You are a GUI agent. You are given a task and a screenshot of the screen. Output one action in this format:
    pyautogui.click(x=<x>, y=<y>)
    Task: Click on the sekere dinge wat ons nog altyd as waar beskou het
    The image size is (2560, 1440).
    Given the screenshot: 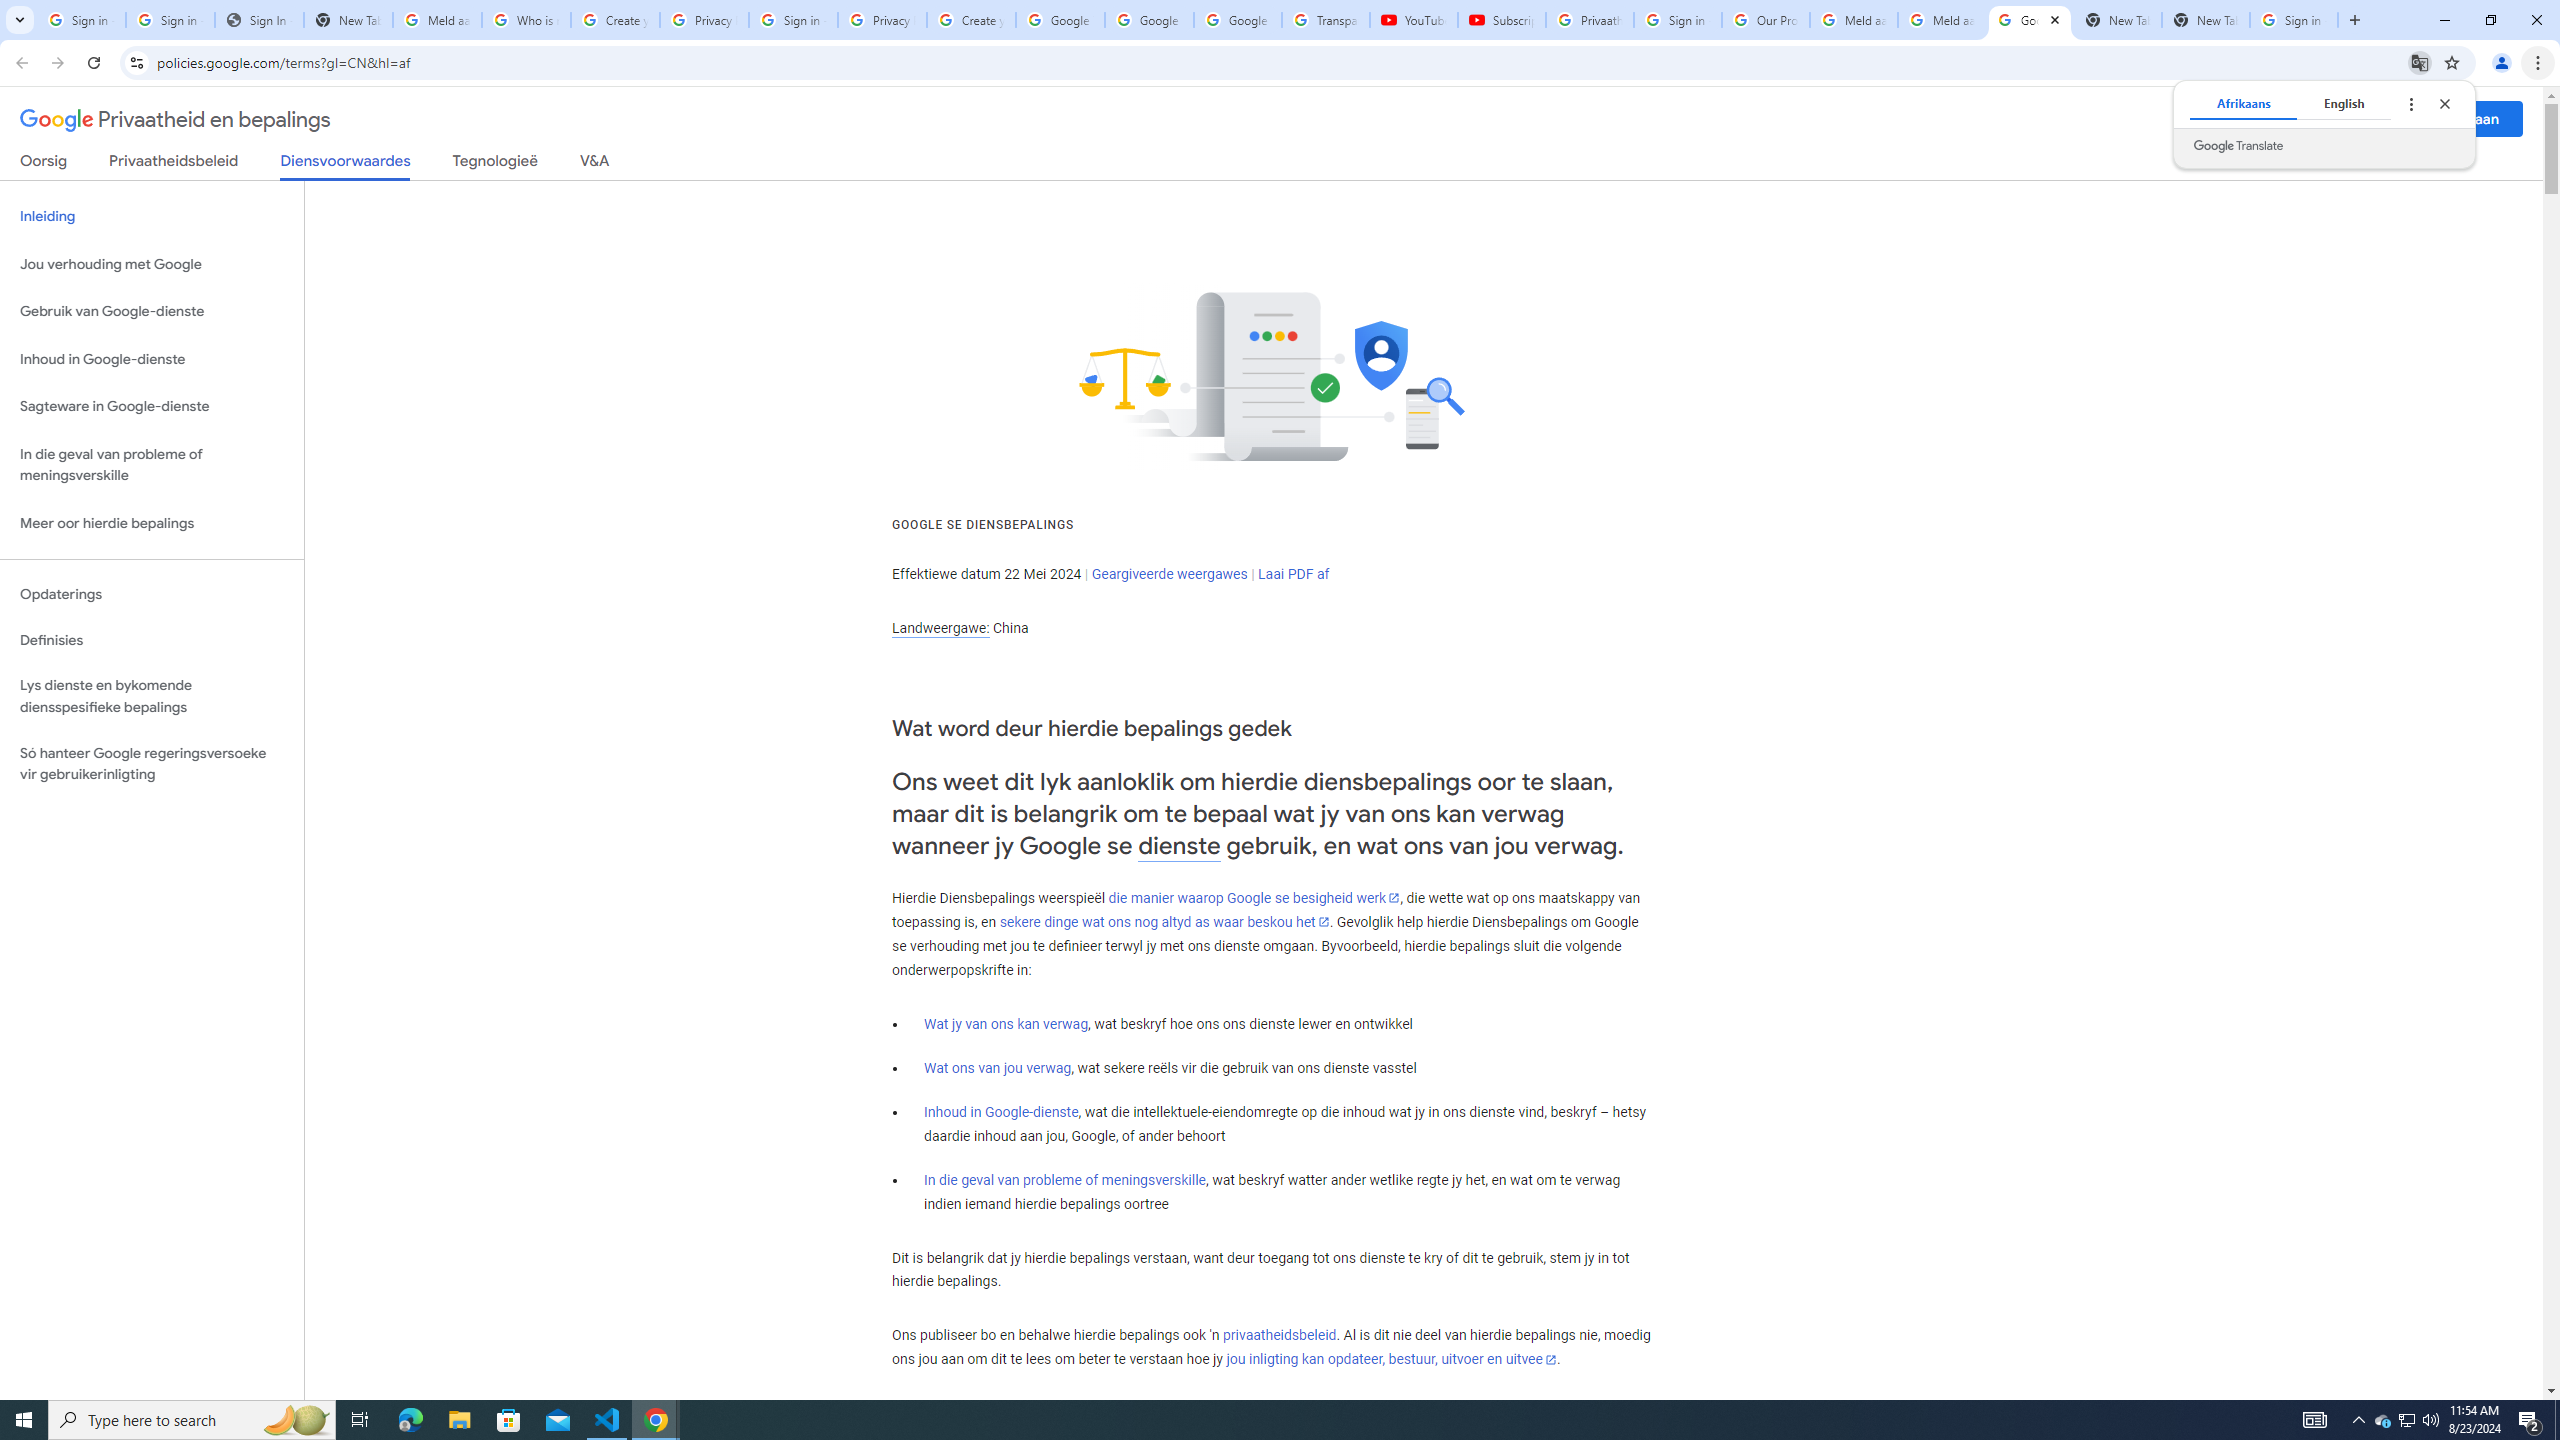 What is the action you would take?
    pyautogui.click(x=1164, y=922)
    